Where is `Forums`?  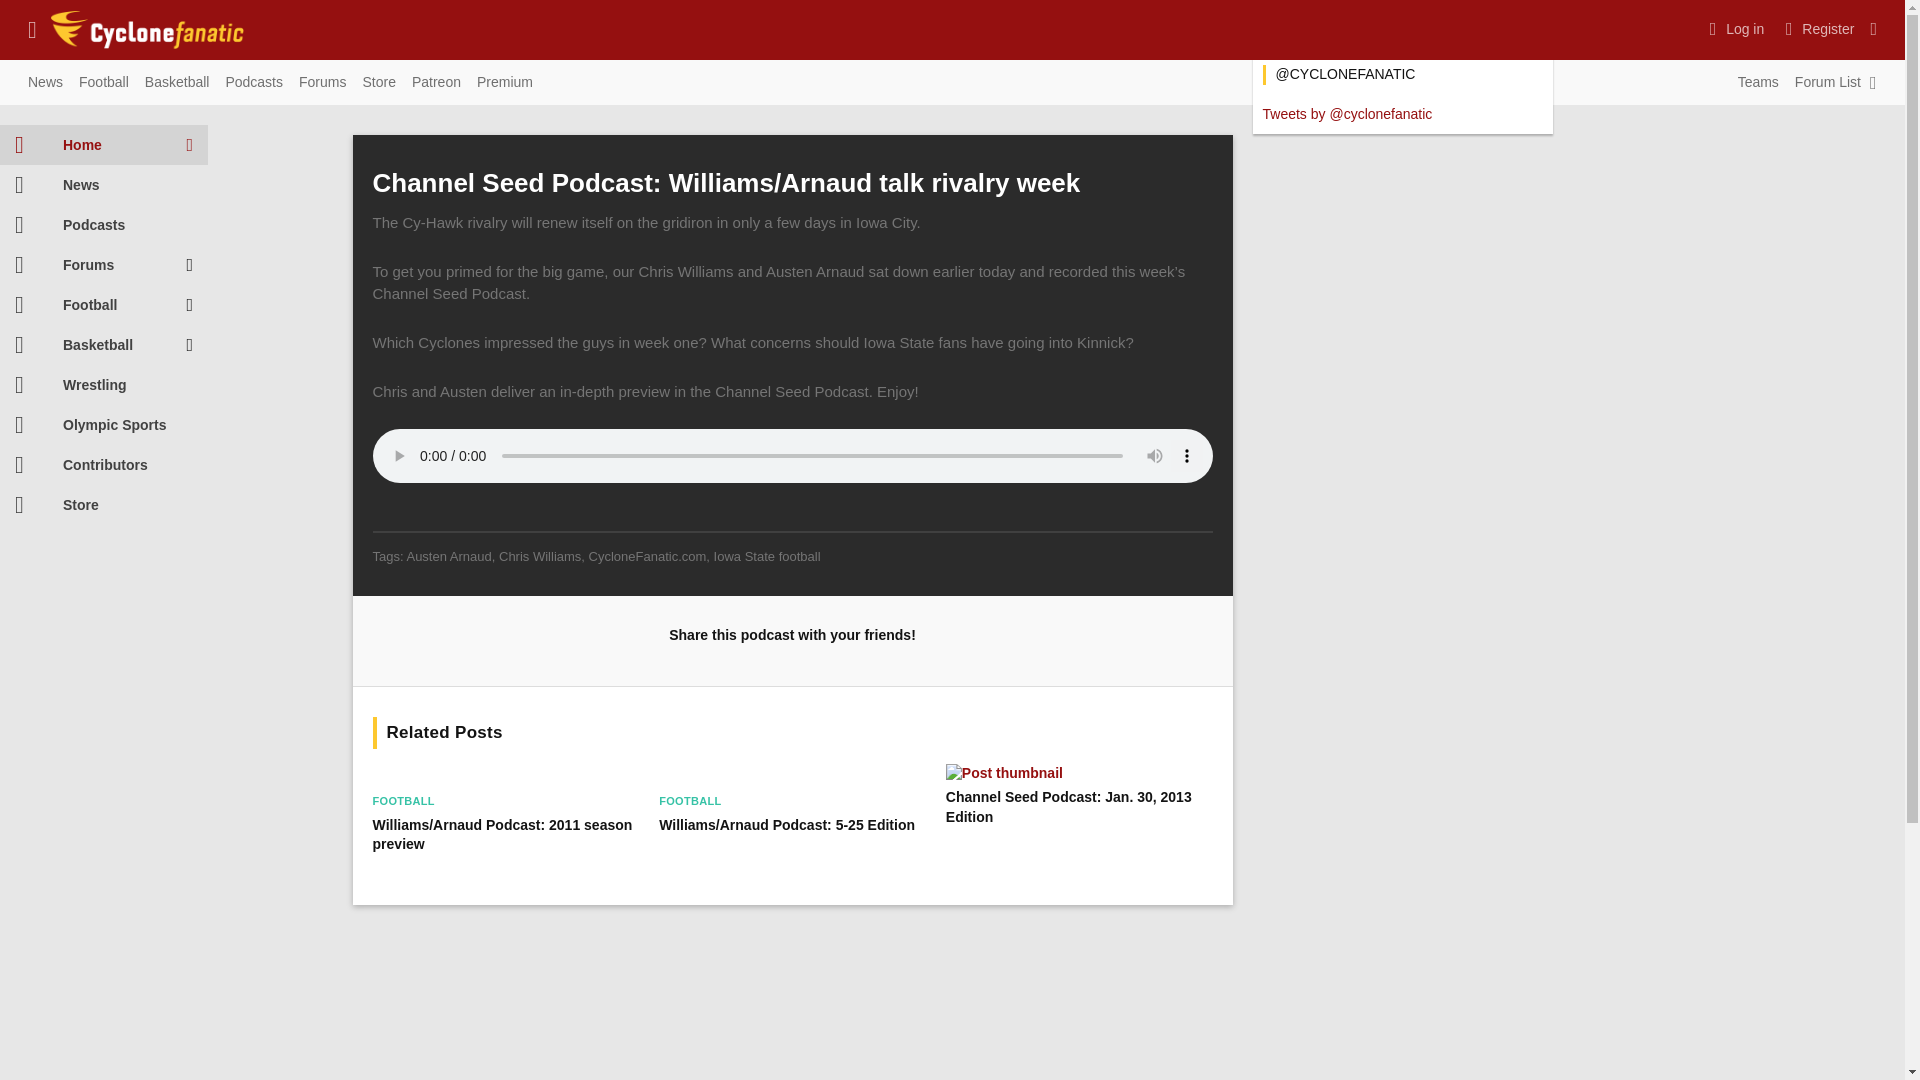
Forums is located at coordinates (322, 83).